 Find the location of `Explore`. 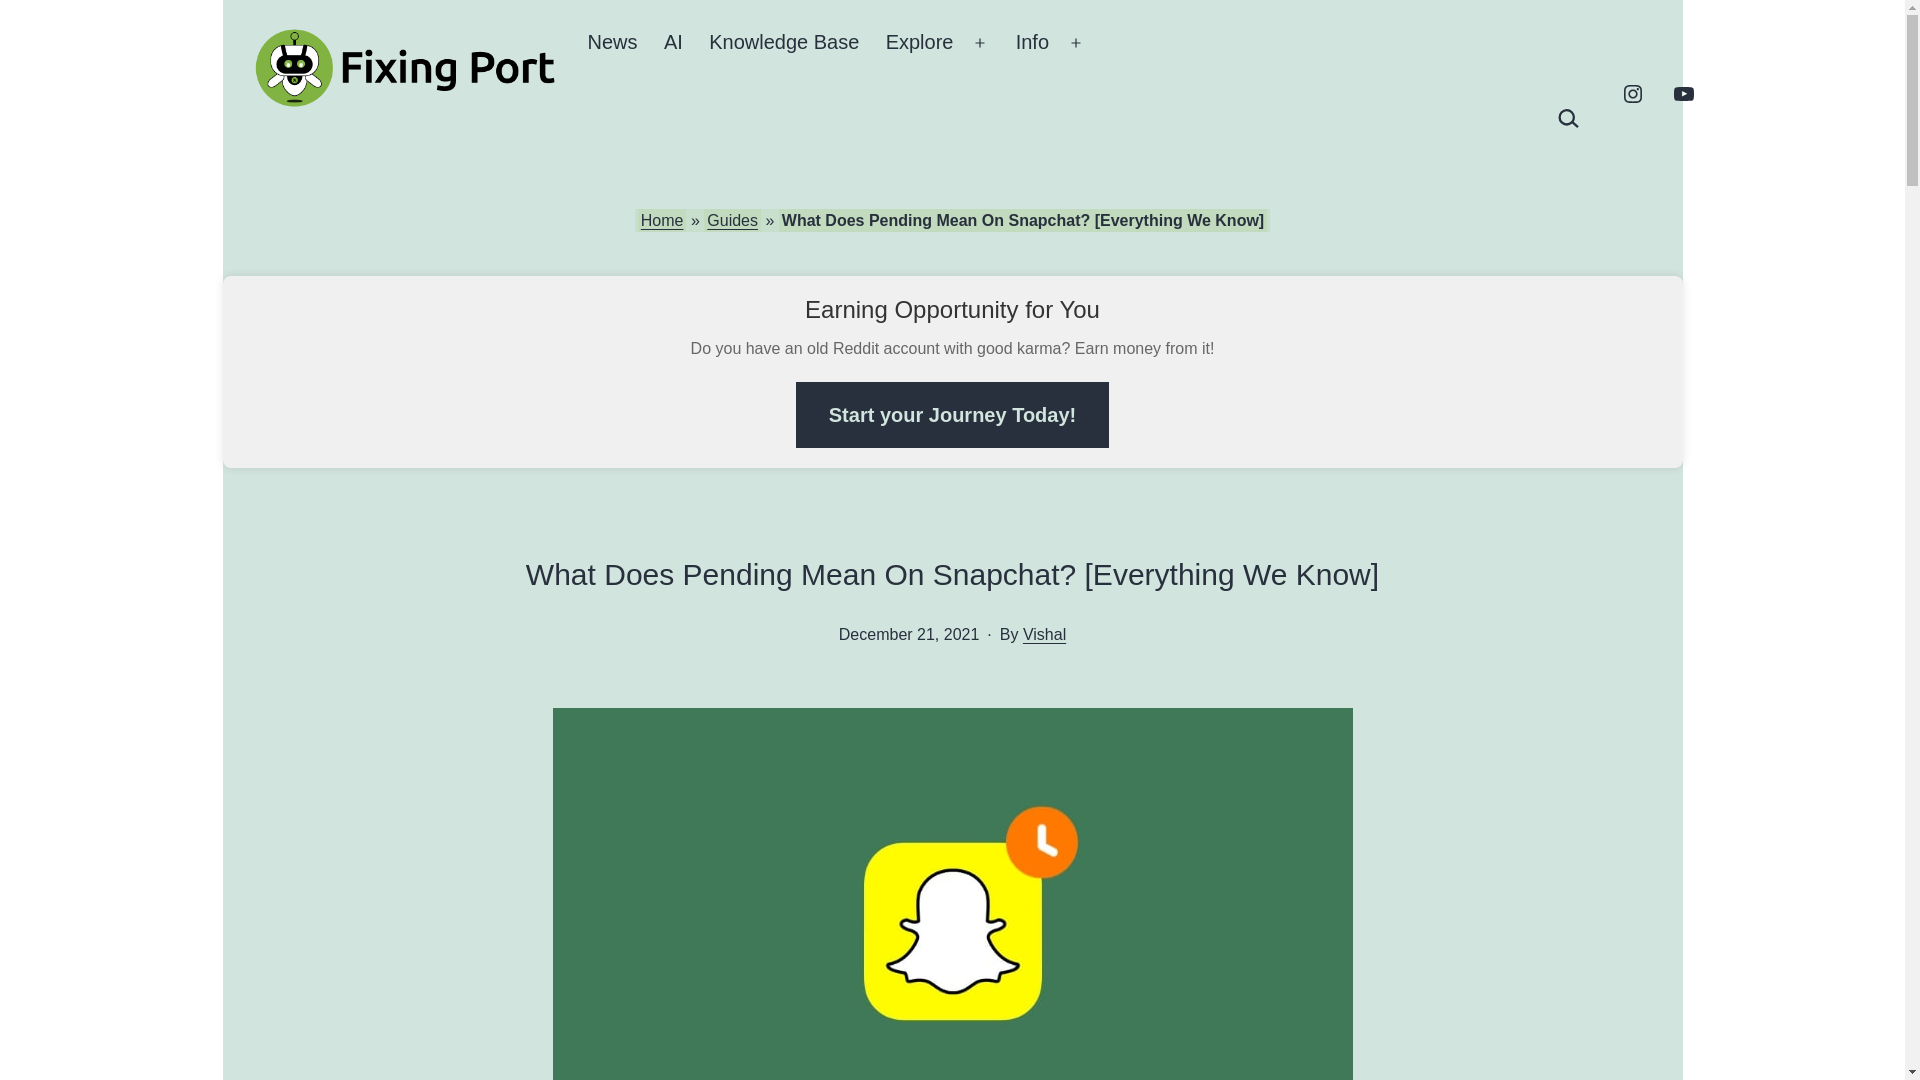

Explore is located at coordinates (918, 43).